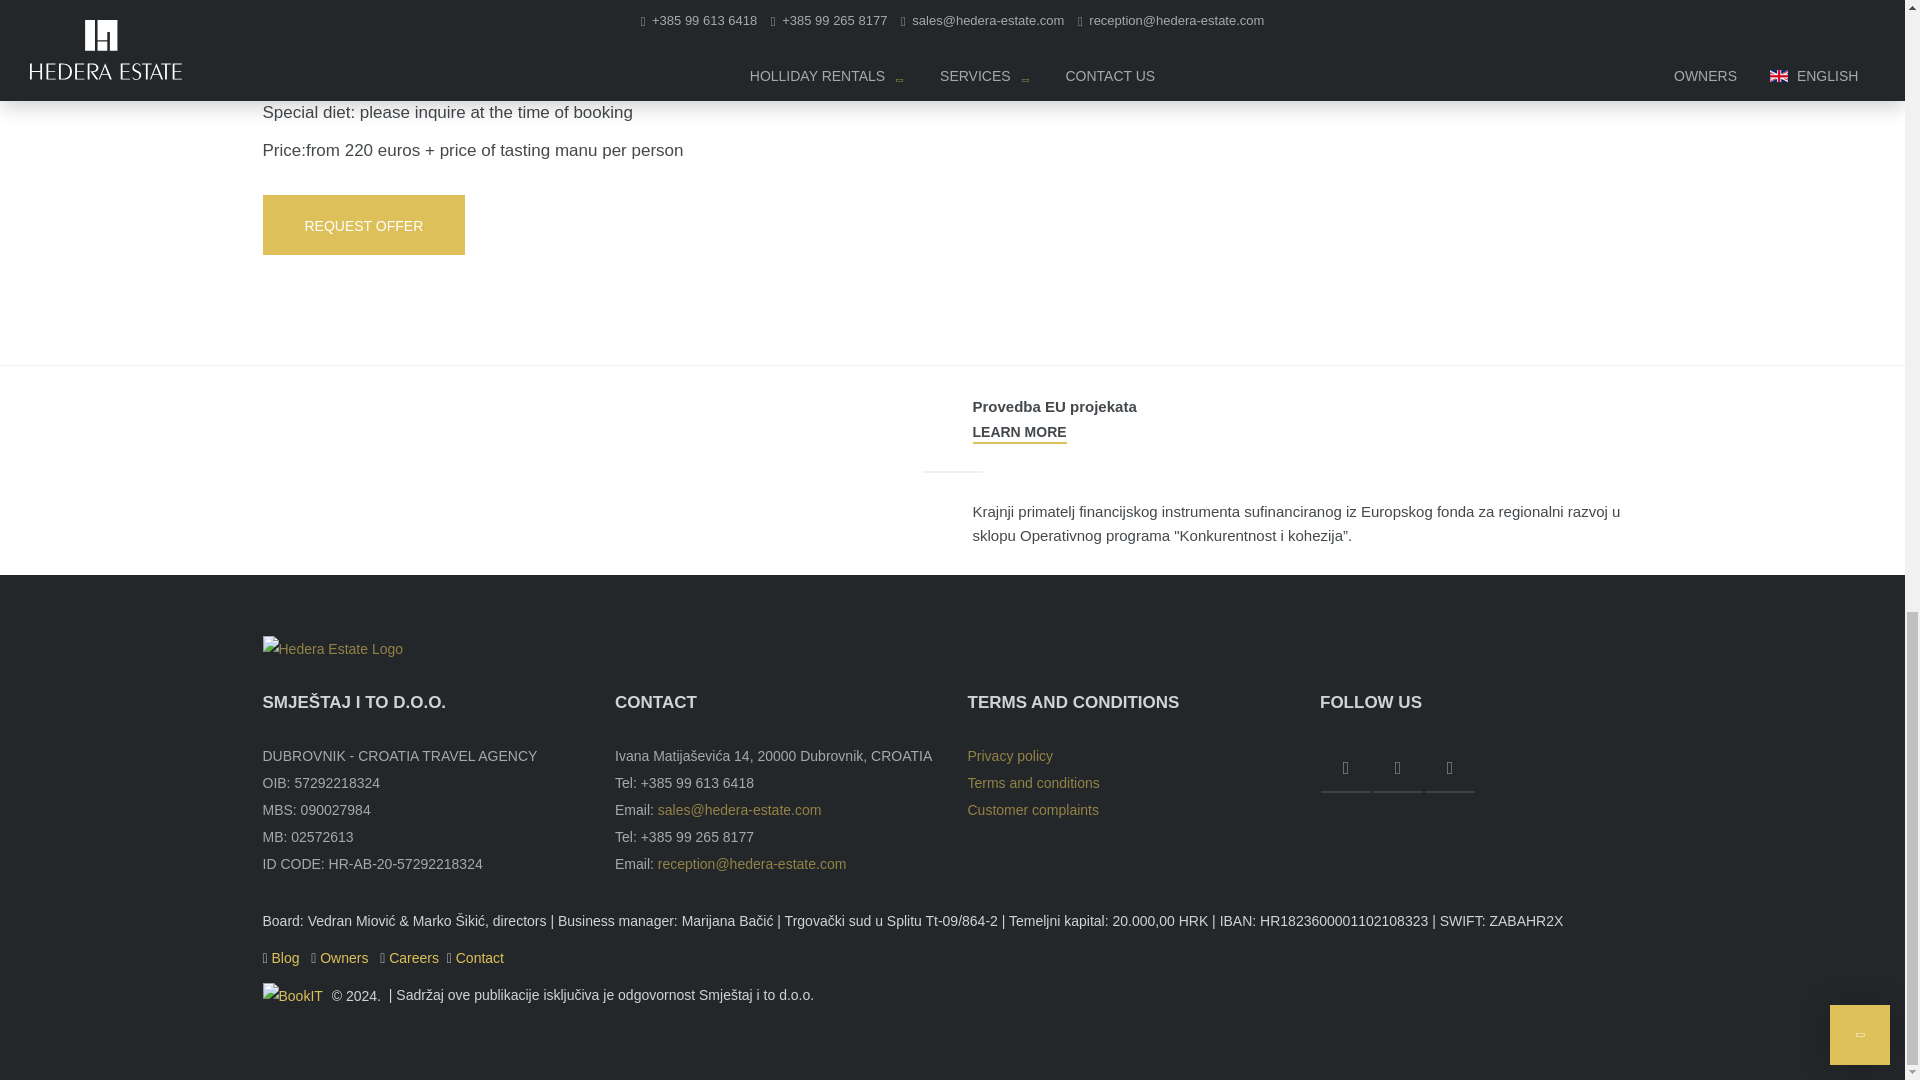  Describe the element at coordinates (1010, 756) in the screenshot. I see `Privacy policy` at that location.